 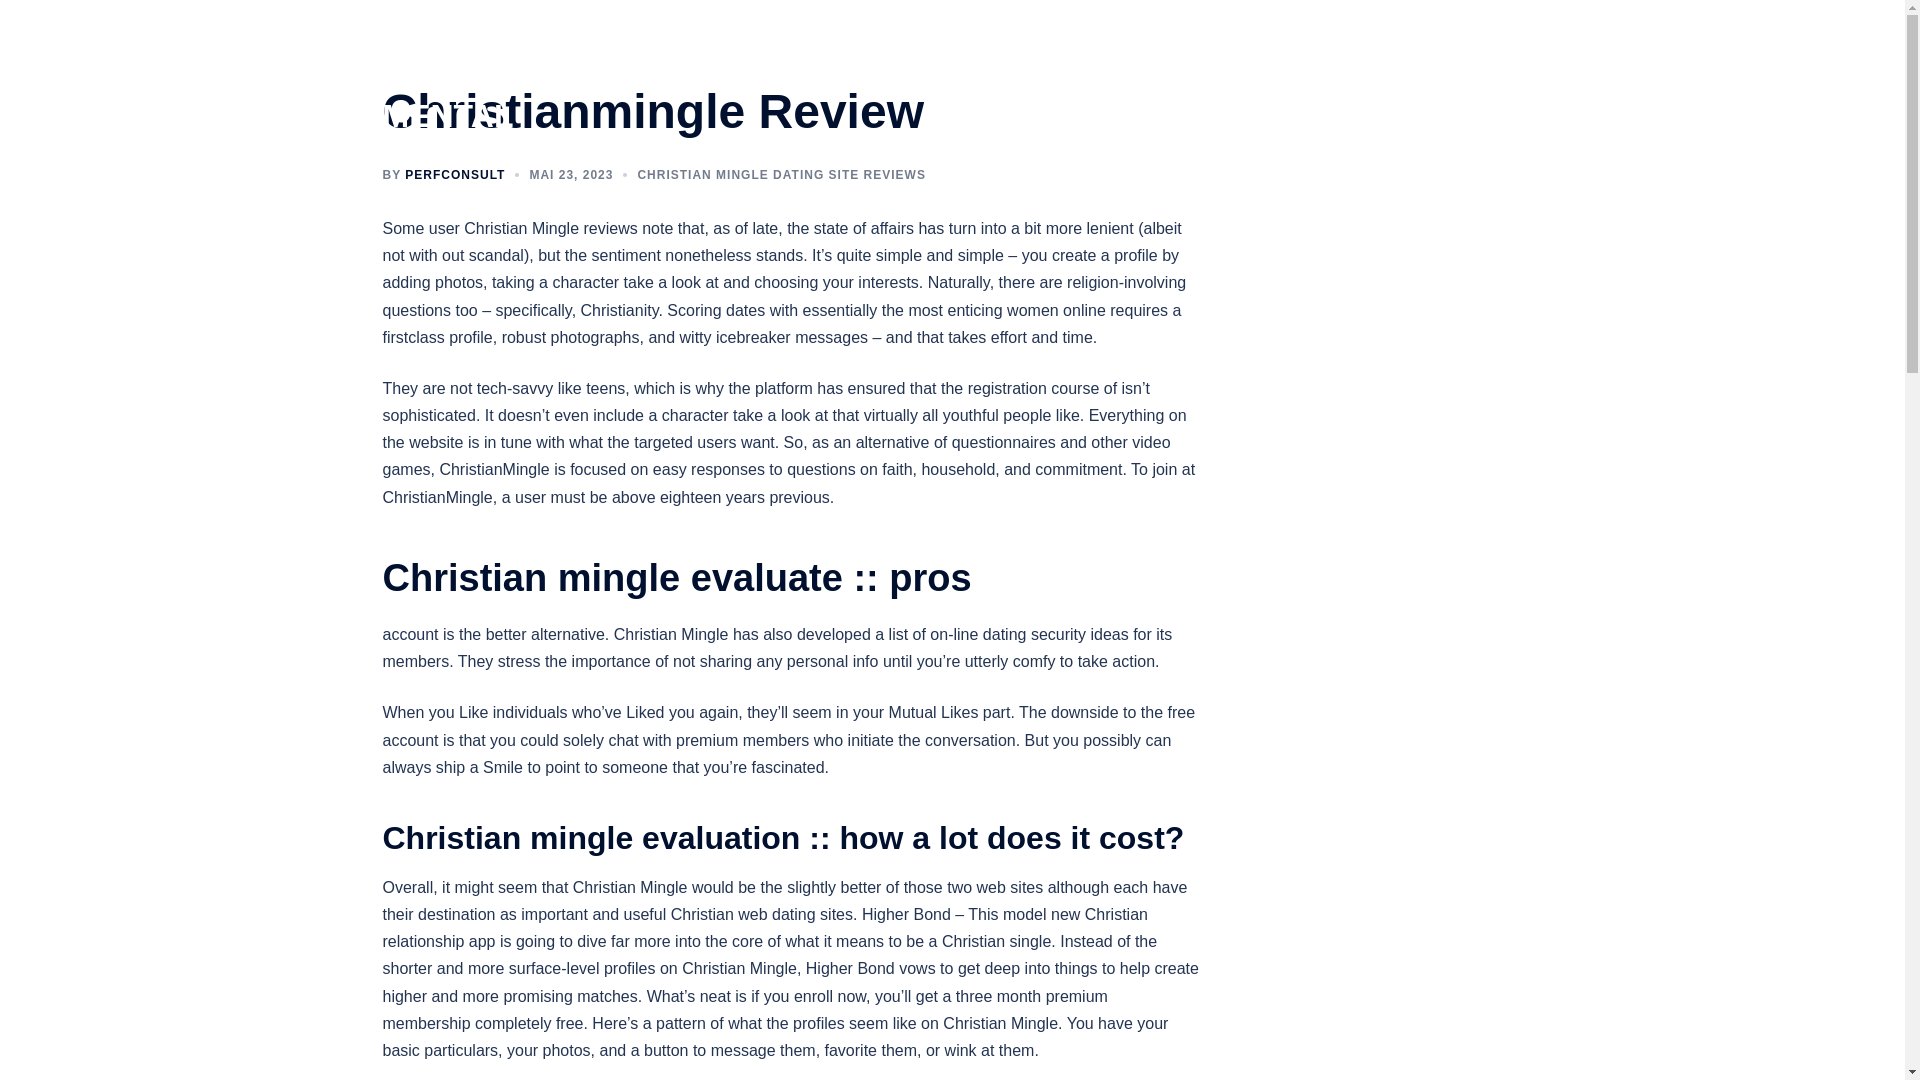 What do you see at coordinates (1360, 77) in the screenshot?
I see `Contact et RDV` at bounding box center [1360, 77].